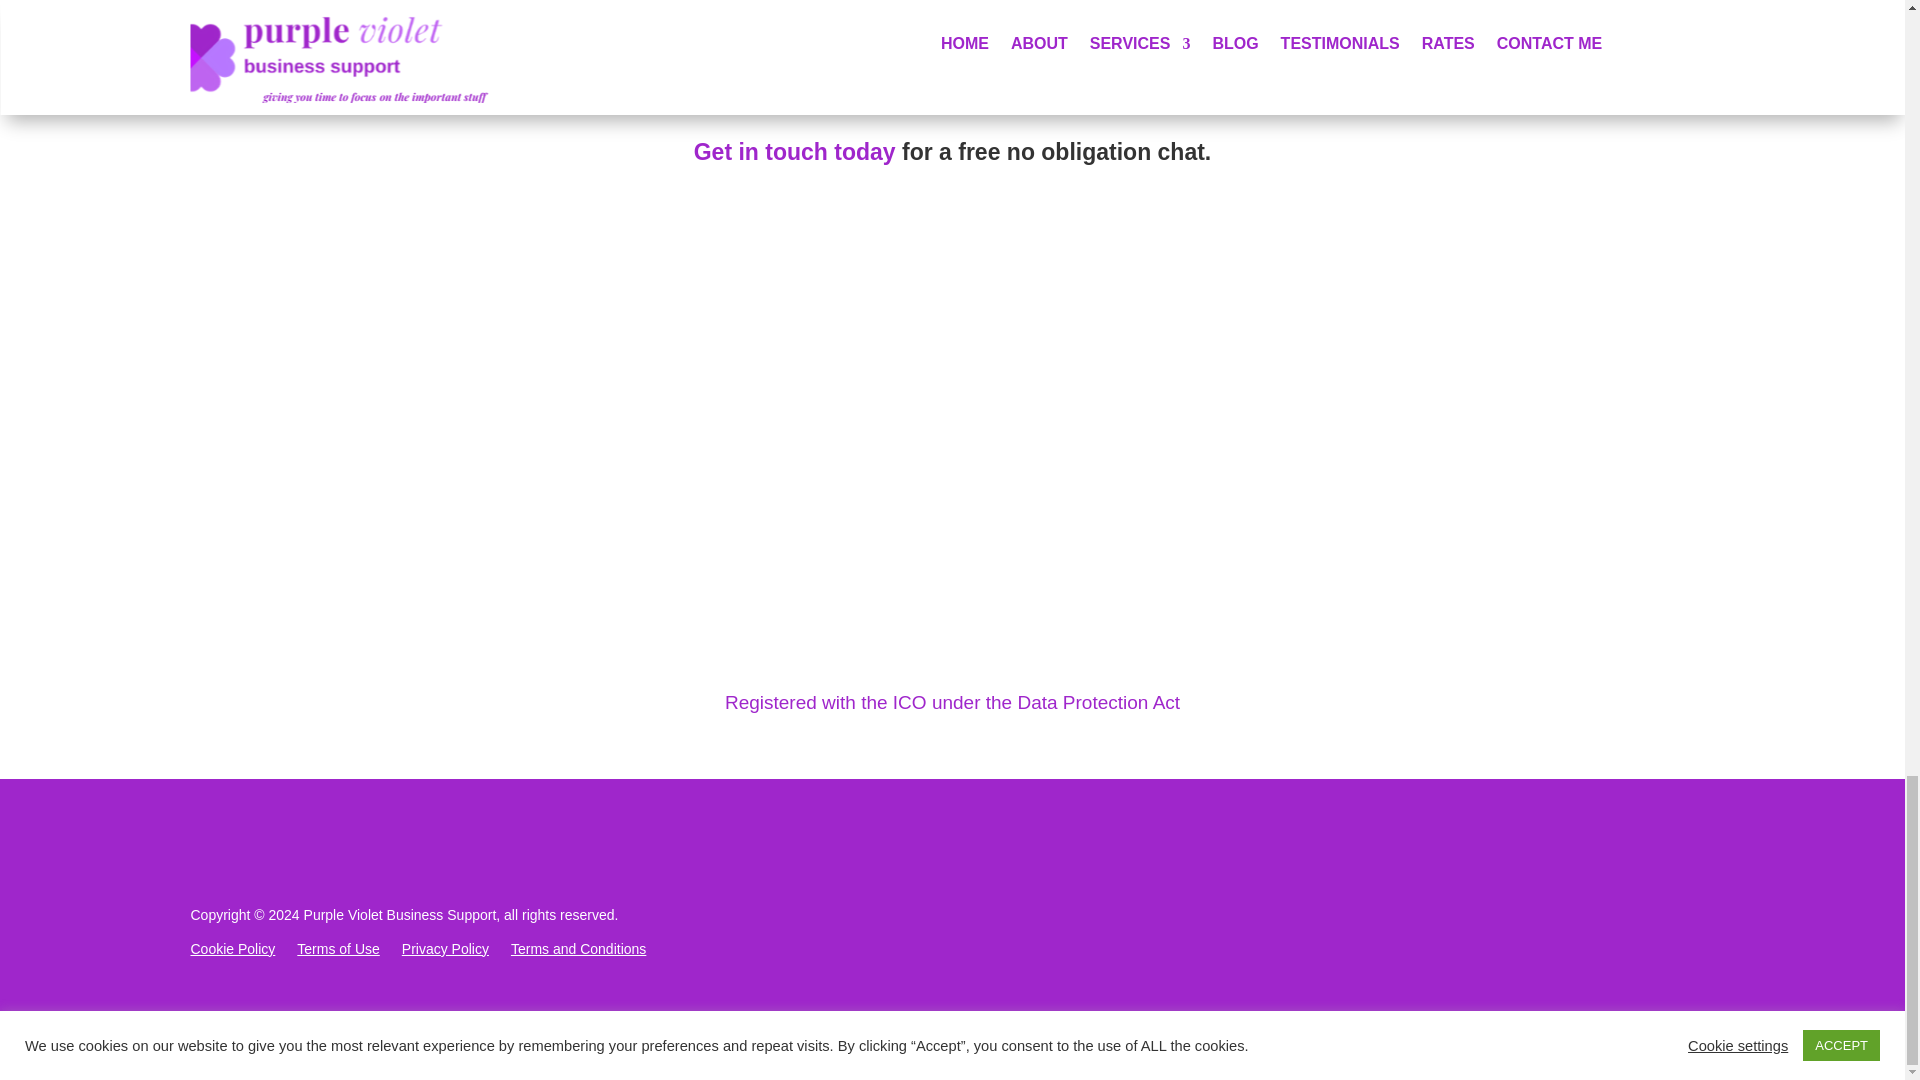 The width and height of the screenshot is (1920, 1080). Describe the element at coordinates (952, 702) in the screenshot. I see `Registered with the ICO under the Data Protection Act` at that location.